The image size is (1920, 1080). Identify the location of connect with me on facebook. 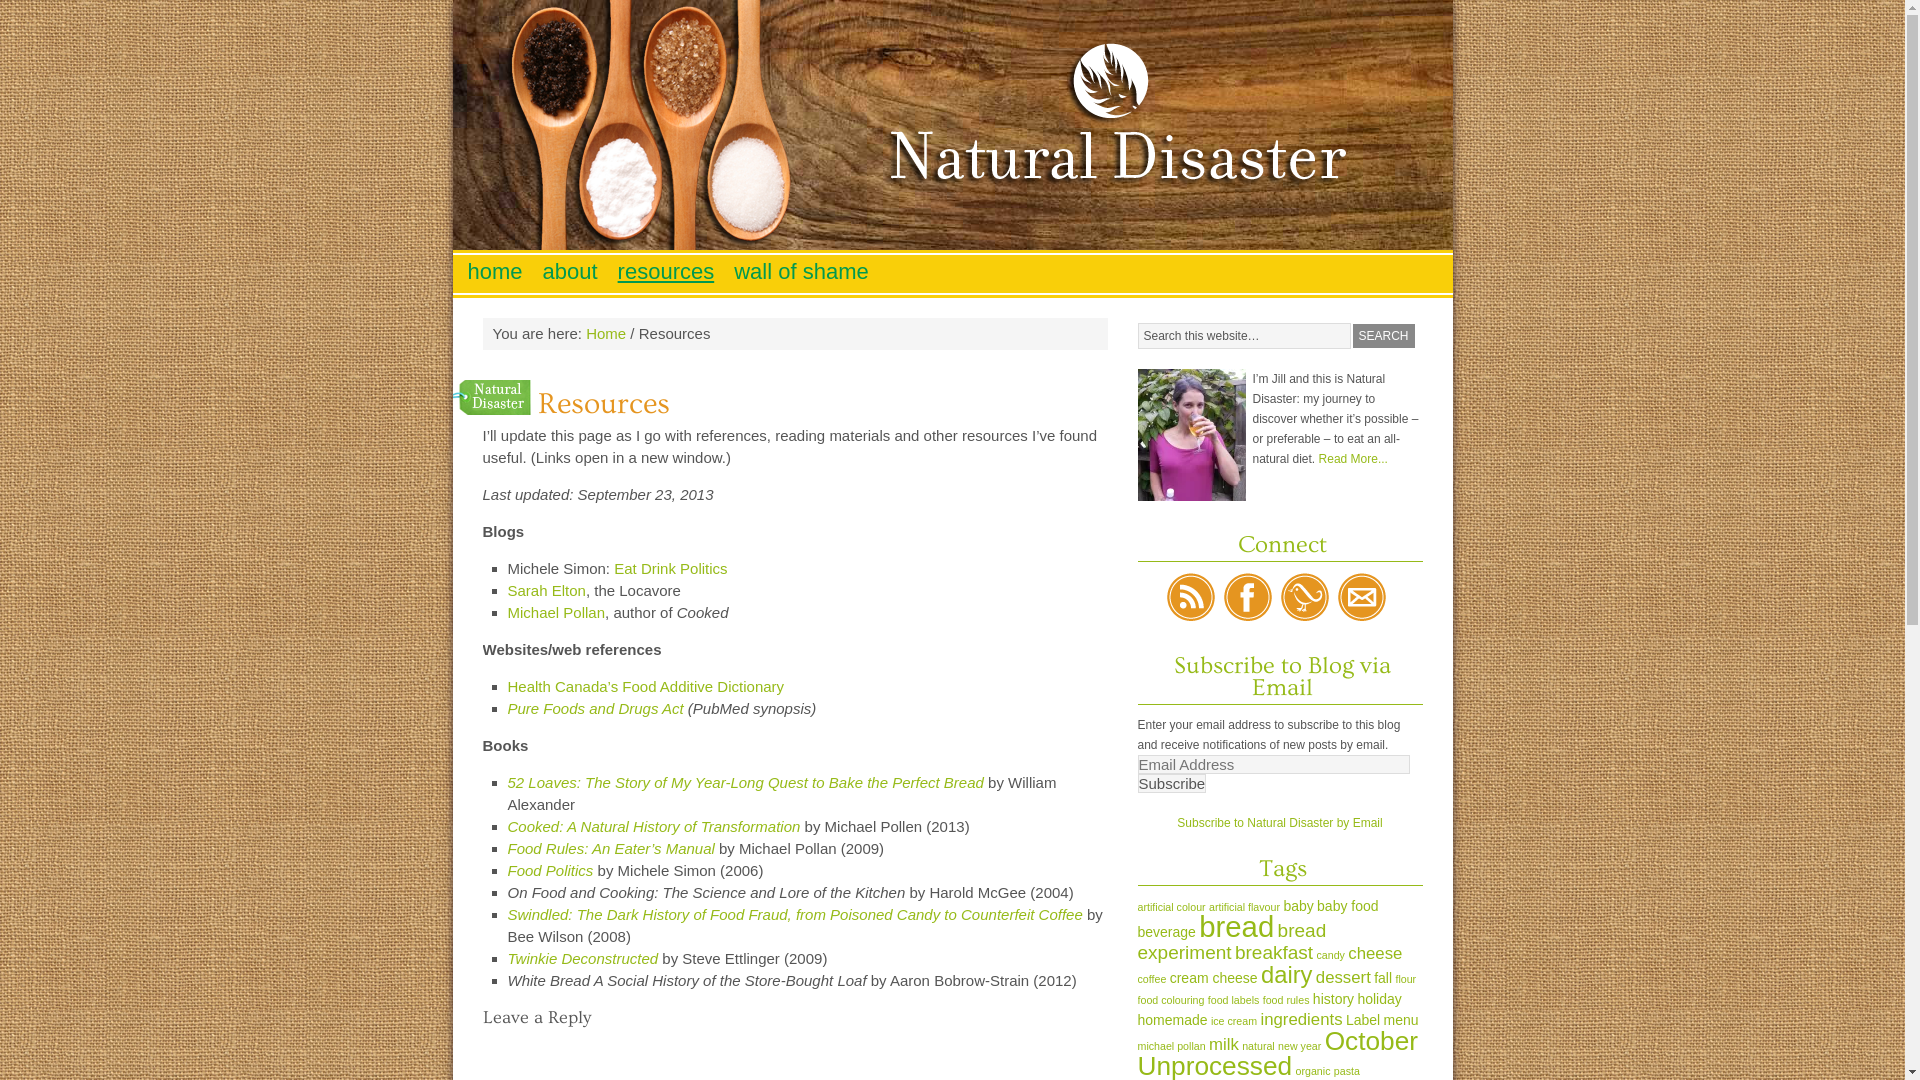
(1248, 597).